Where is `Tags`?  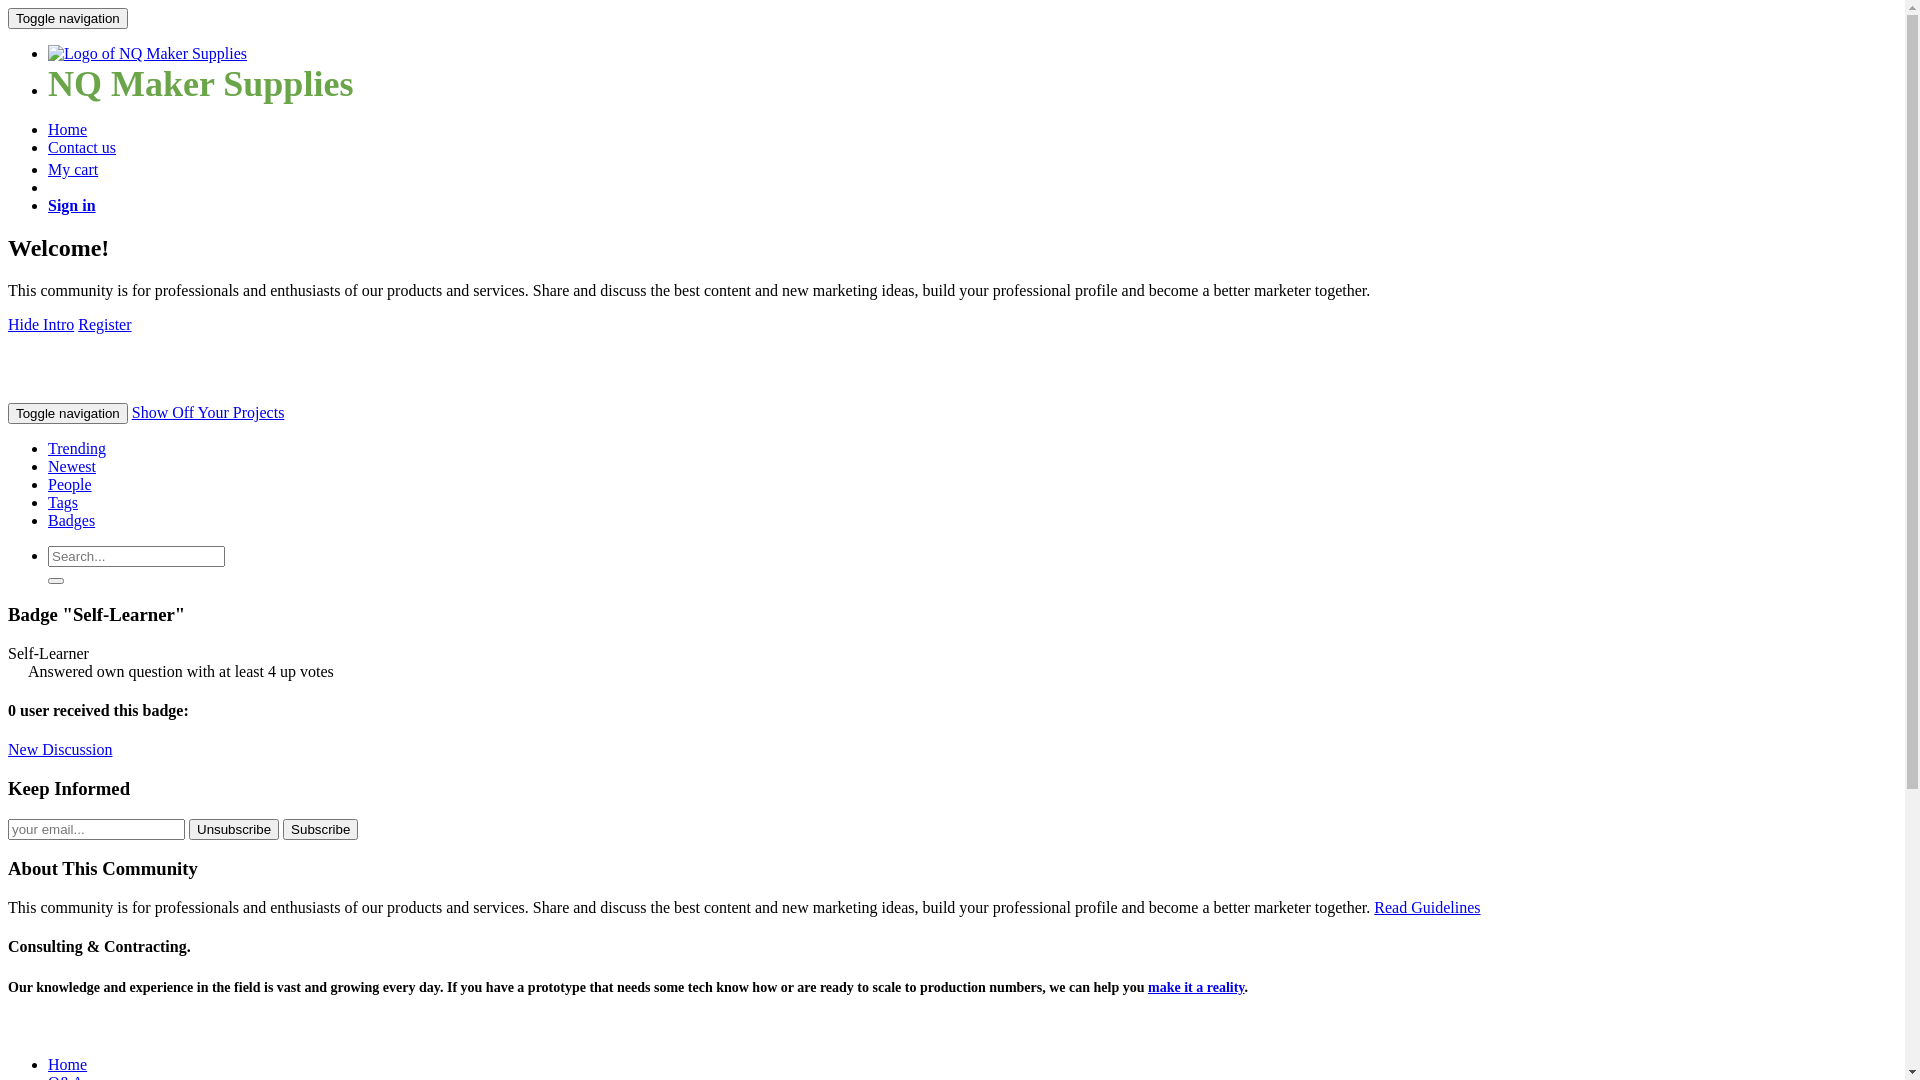
Tags is located at coordinates (63, 502).